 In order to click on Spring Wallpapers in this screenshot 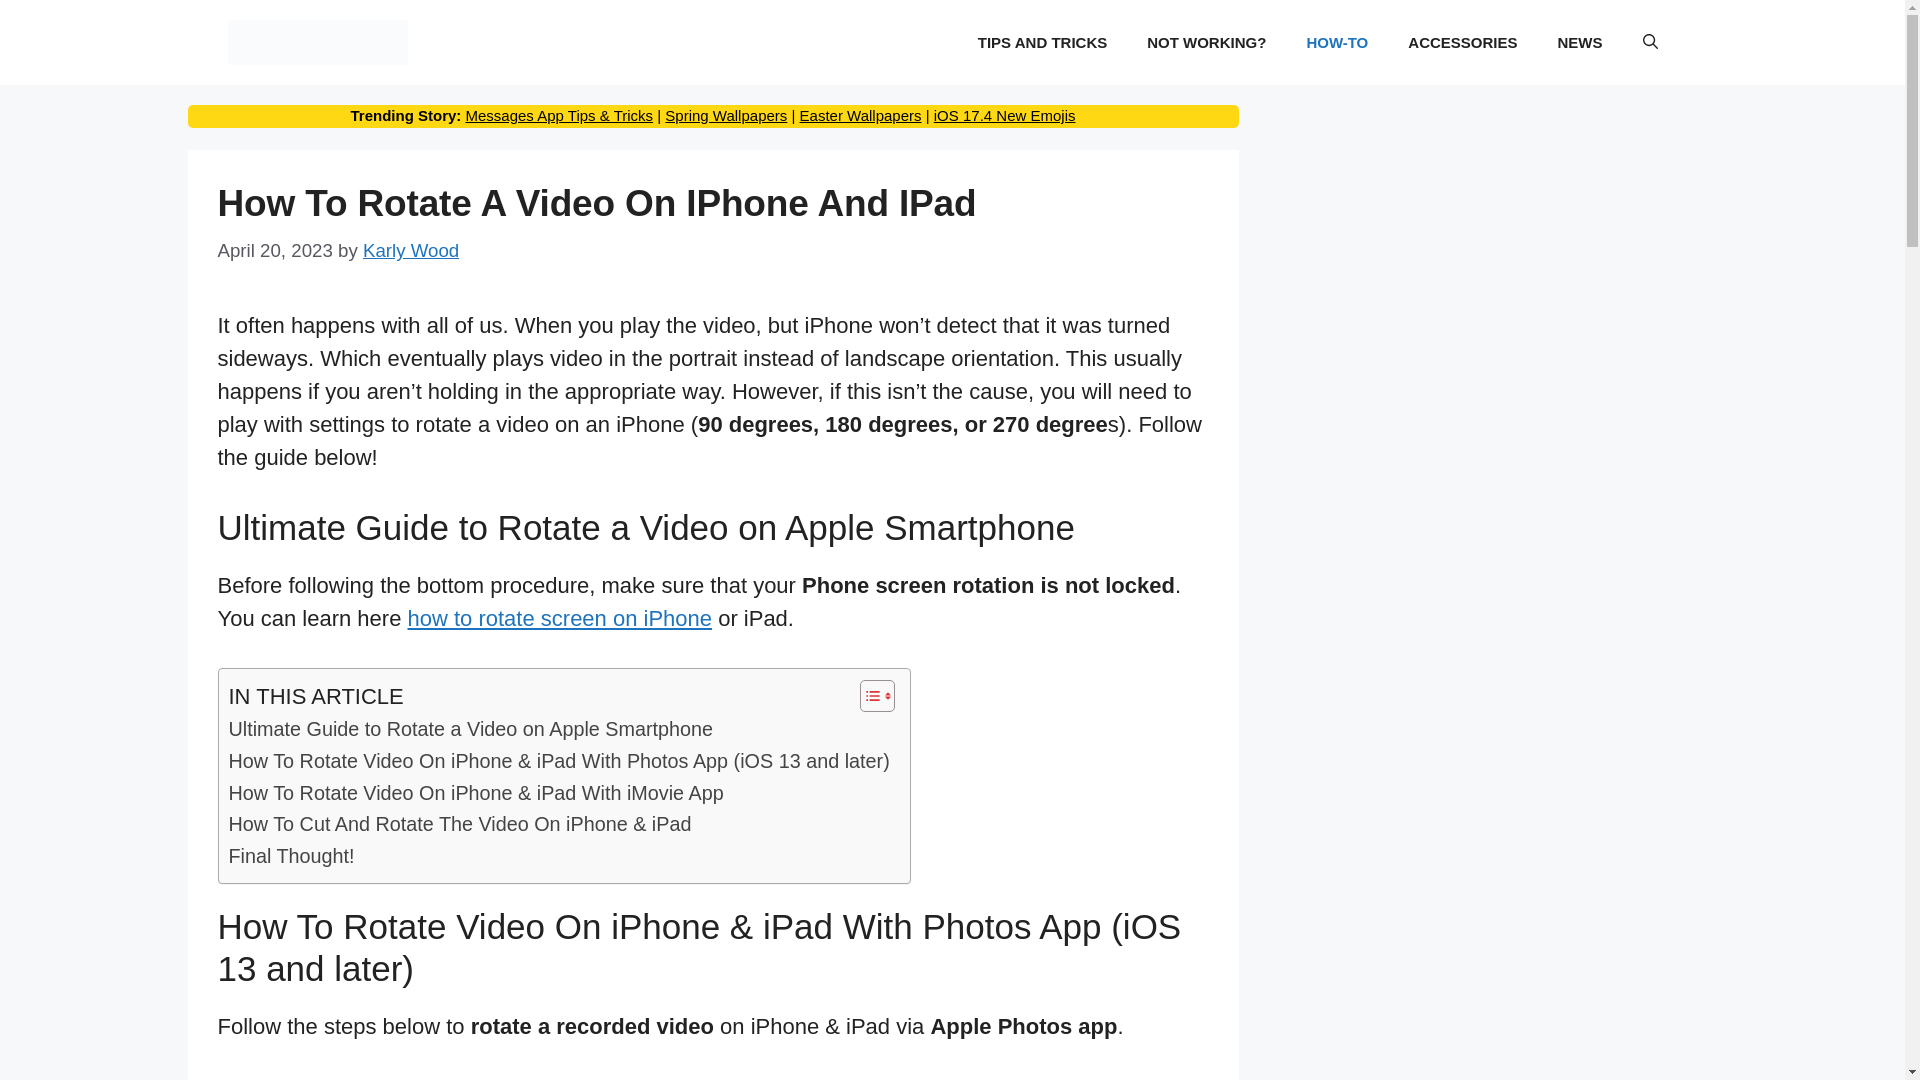, I will do `click(726, 115)`.